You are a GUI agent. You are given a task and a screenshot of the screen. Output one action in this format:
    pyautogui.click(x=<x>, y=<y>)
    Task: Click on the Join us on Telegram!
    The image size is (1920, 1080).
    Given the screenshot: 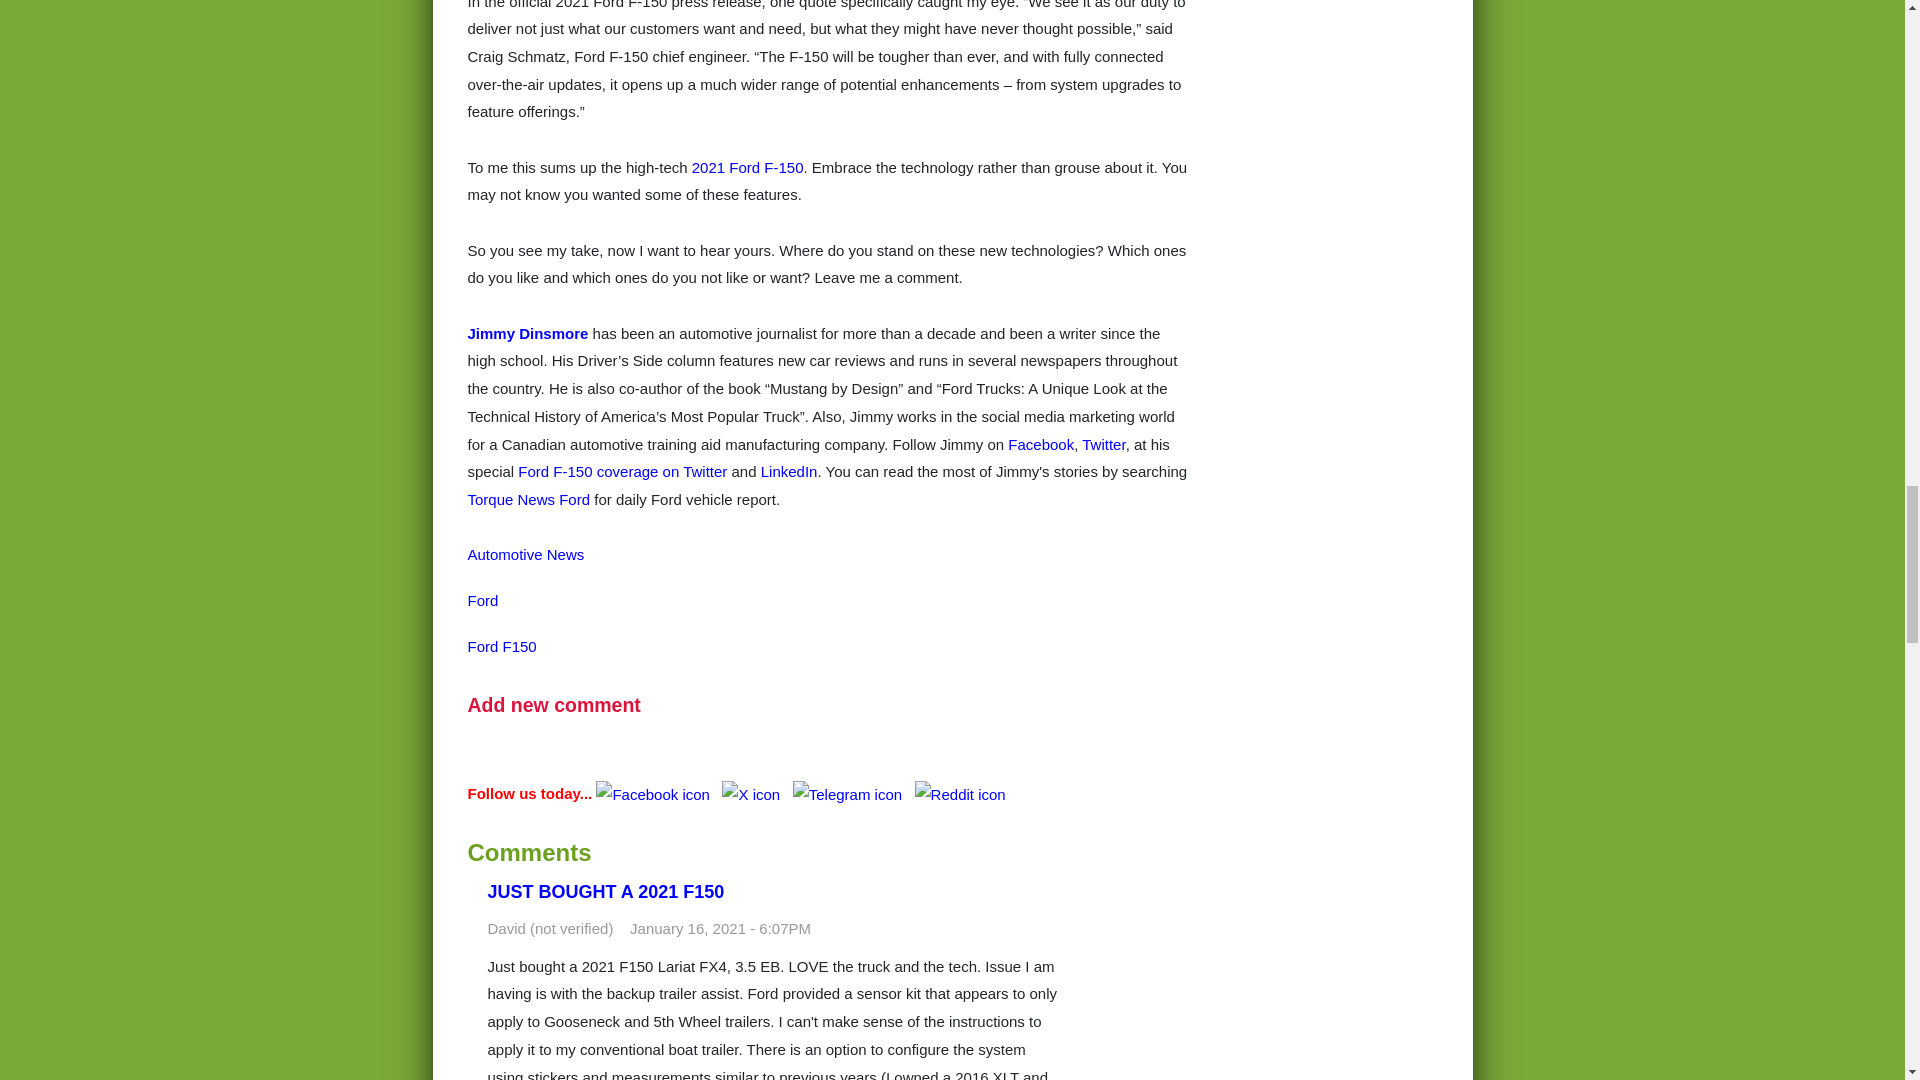 What is the action you would take?
    pyautogui.click(x=849, y=794)
    